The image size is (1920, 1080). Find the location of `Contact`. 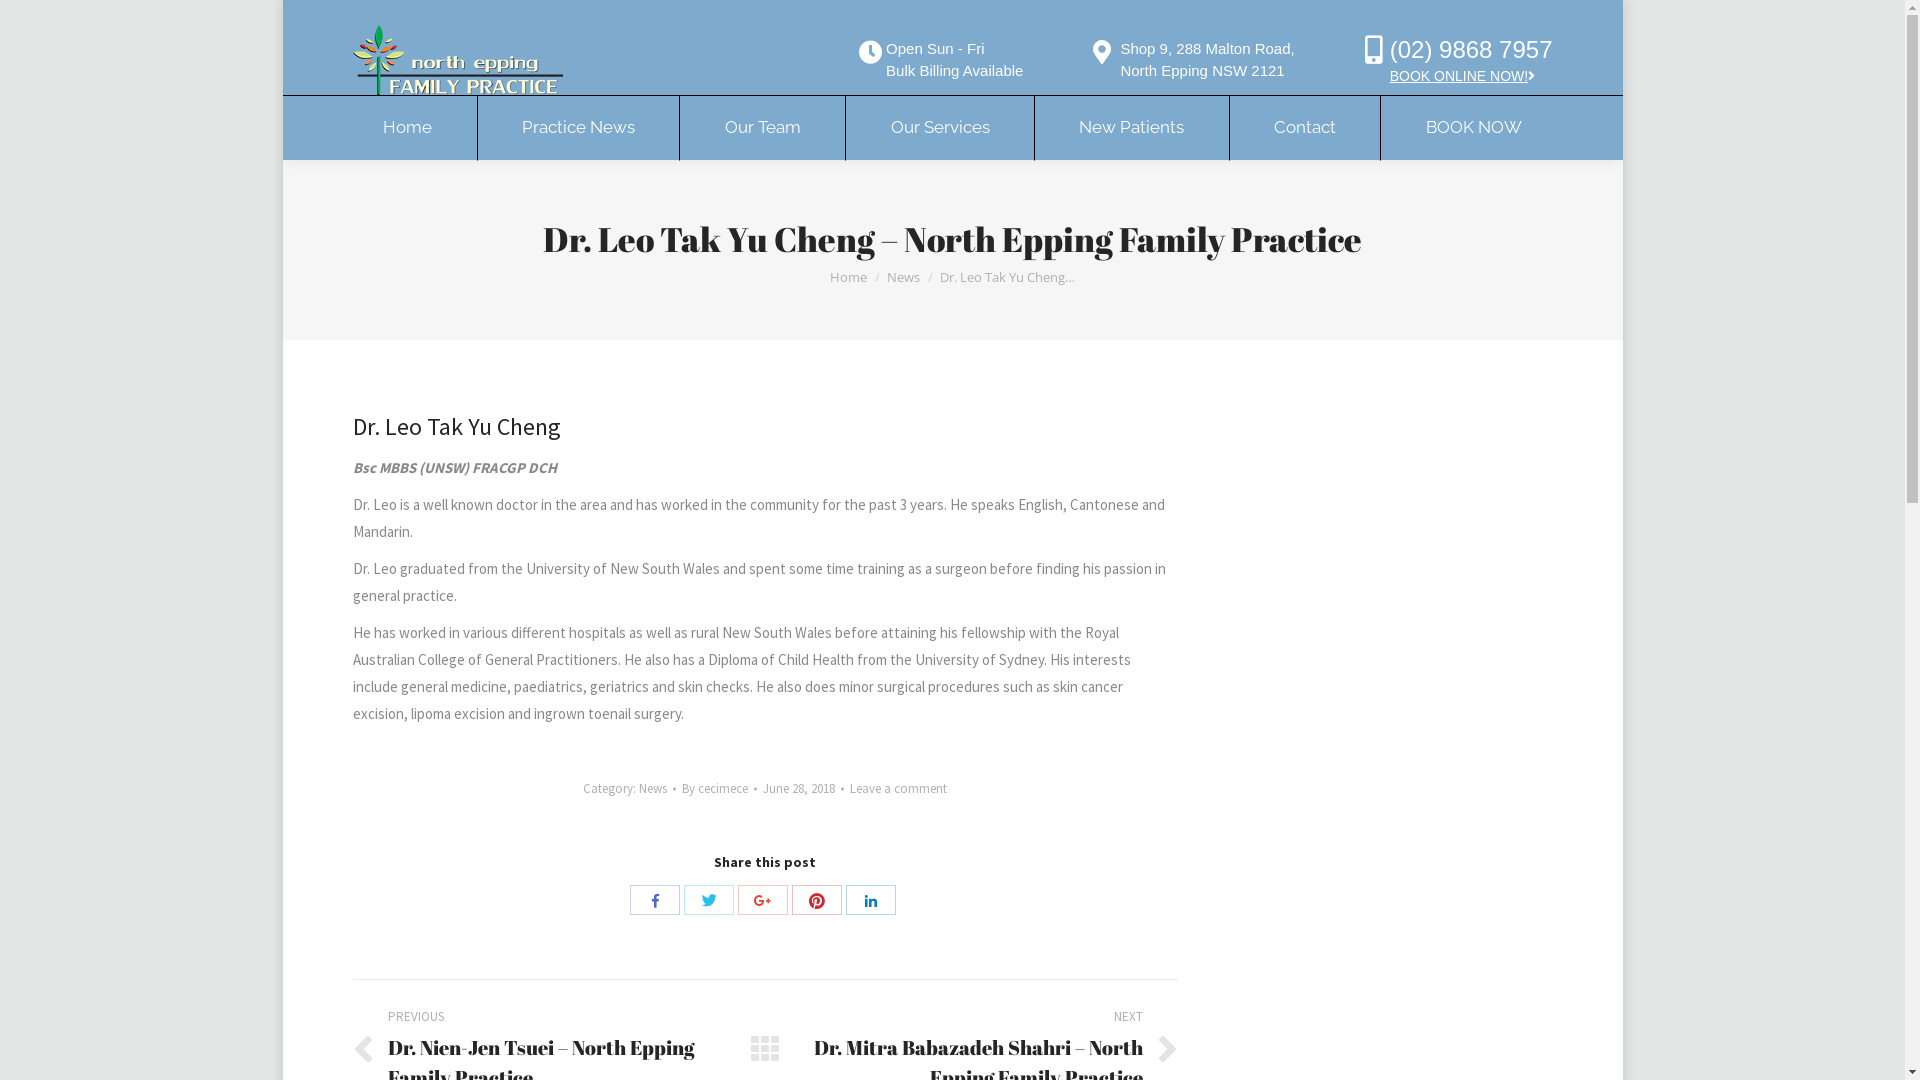

Contact is located at coordinates (1305, 128).